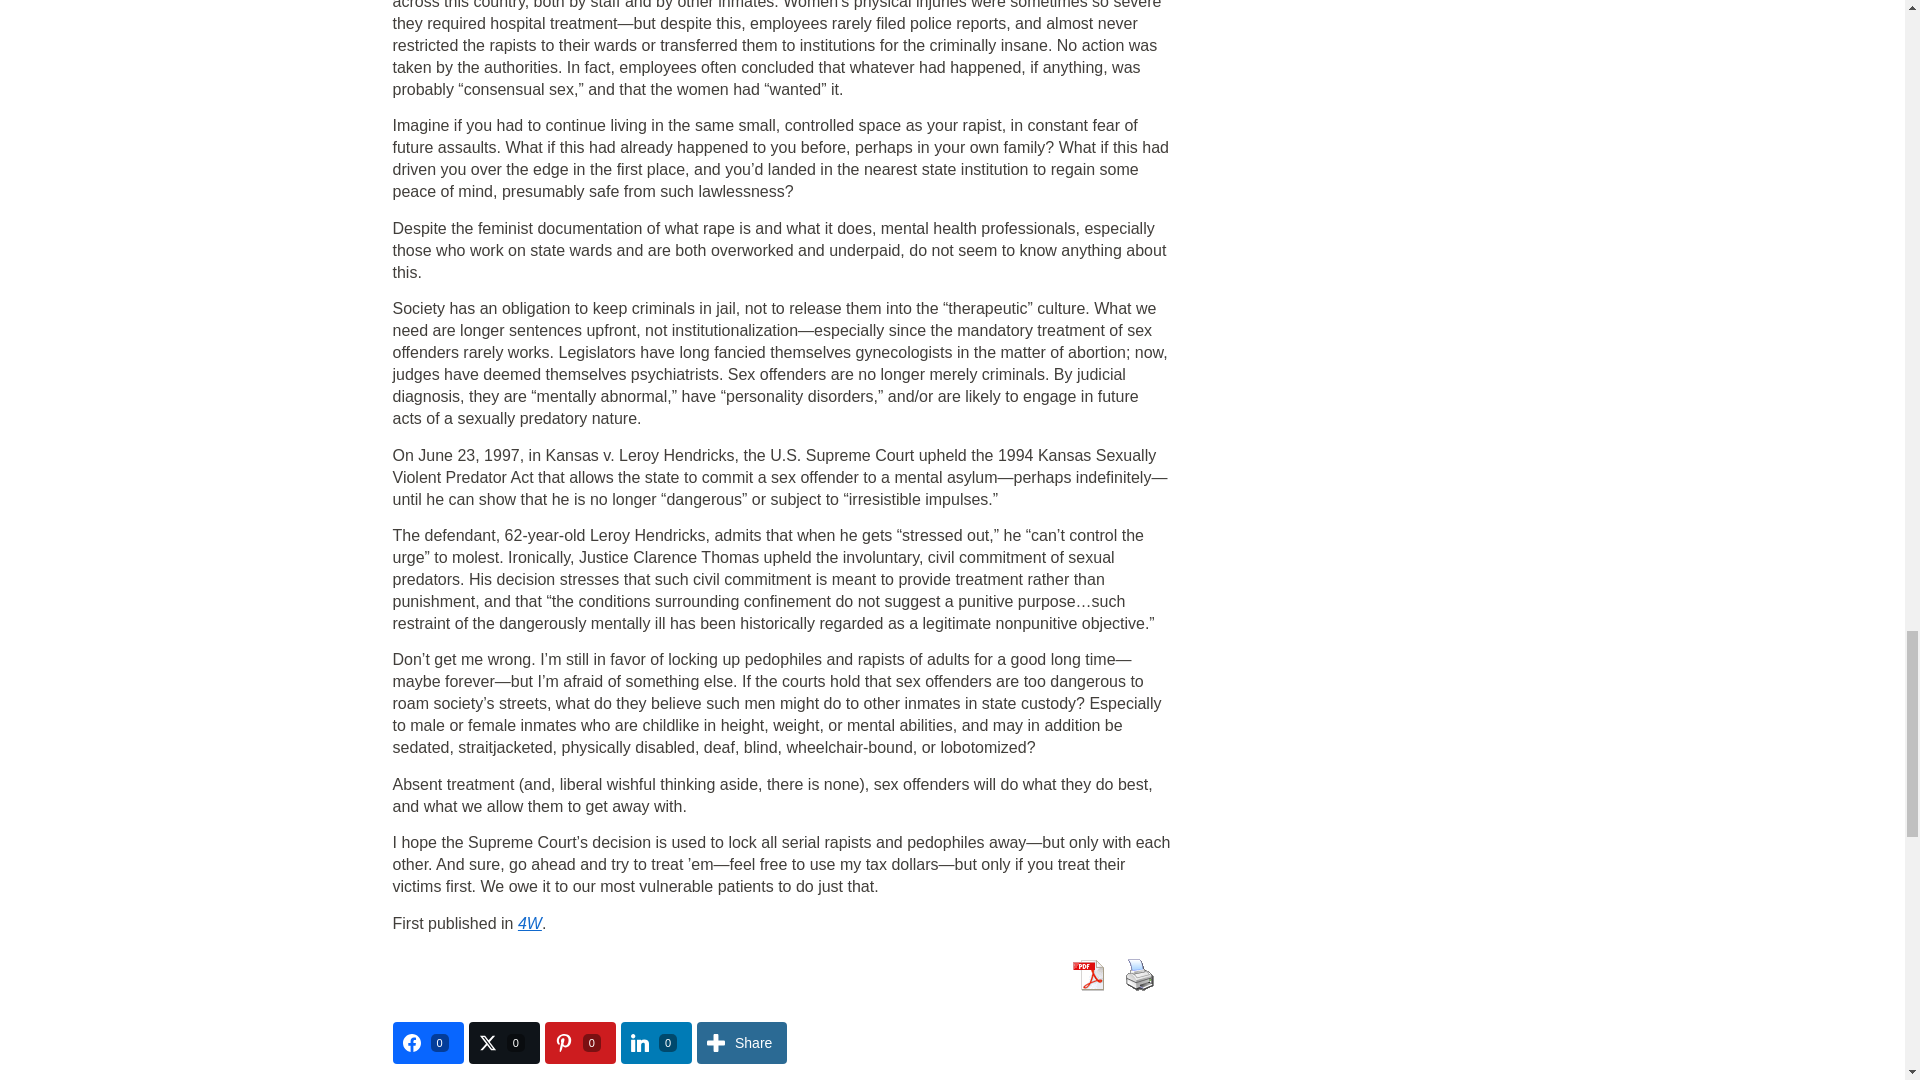 The height and width of the screenshot is (1080, 1920). What do you see at coordinates (742, 1042) in the screenshot?
I see `Share on Share` at bounding box center [742, 1042].